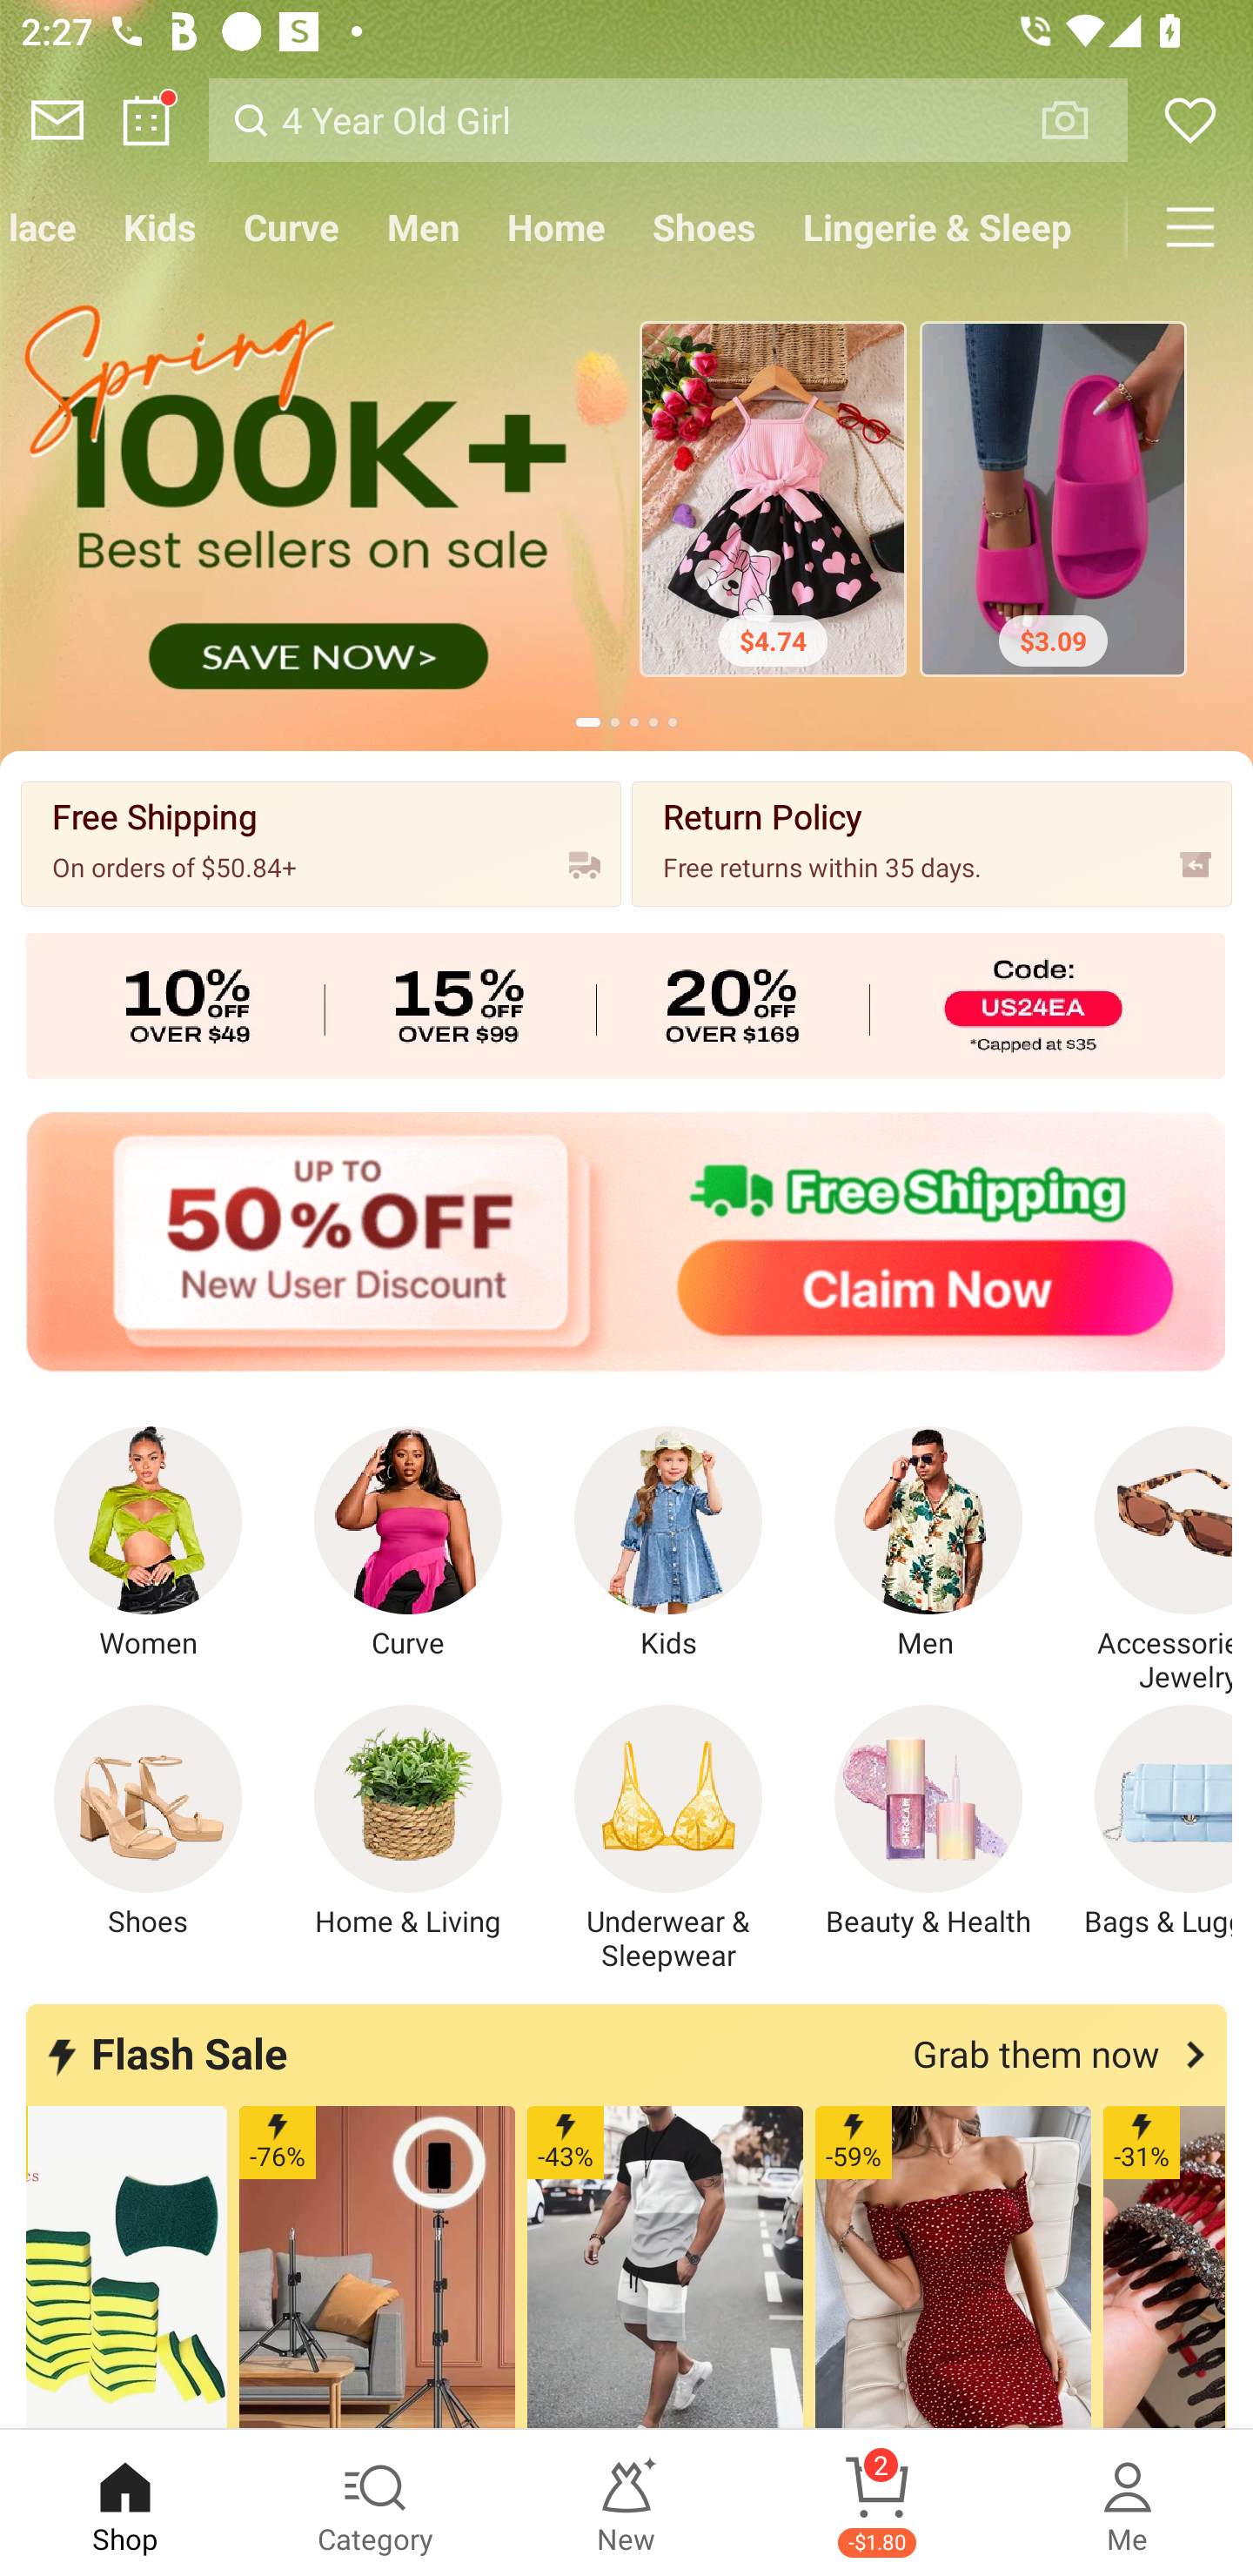  Describe the element at coordinates (1146, 1822) in the screenshot. I see `Bags & Luggage` at that location.